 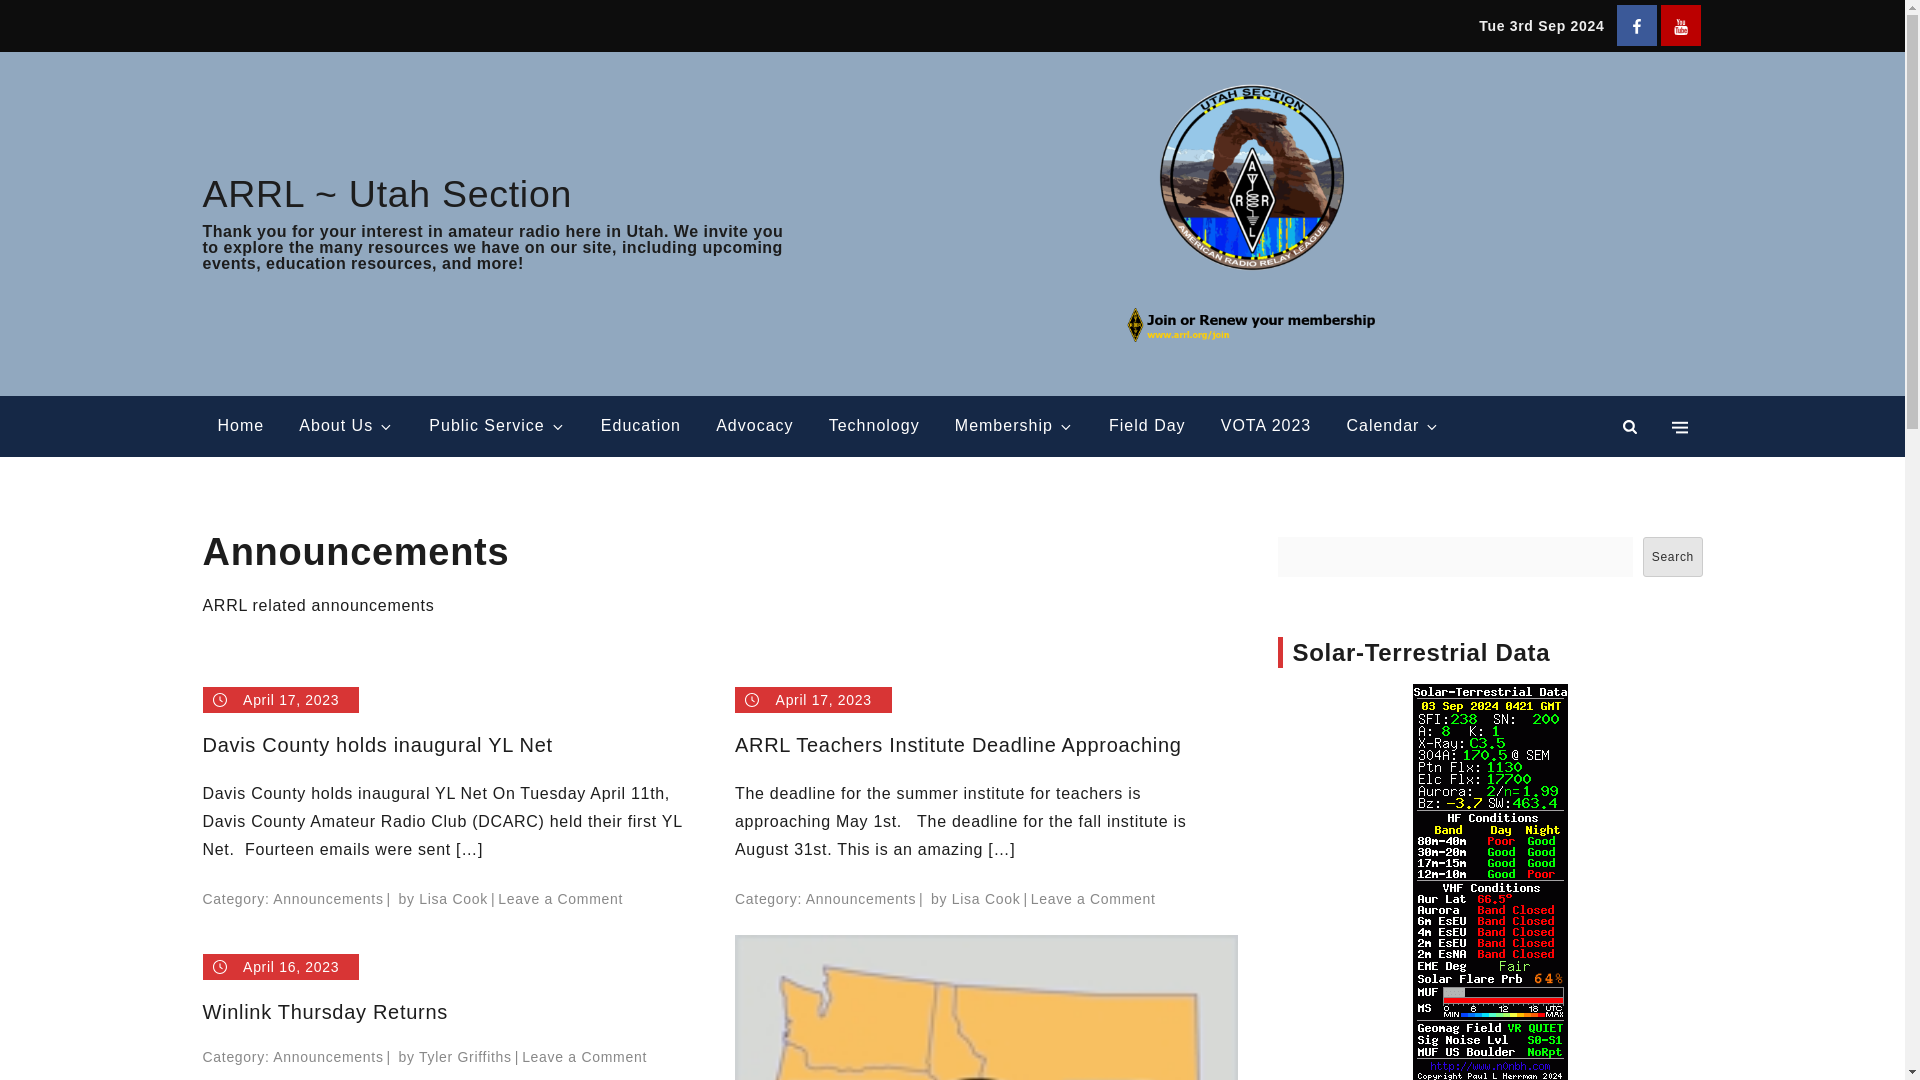 What do you see at coordinates (1014, 426) in the screenshot?
I see `Membership` at bounding box center [1014, 426].